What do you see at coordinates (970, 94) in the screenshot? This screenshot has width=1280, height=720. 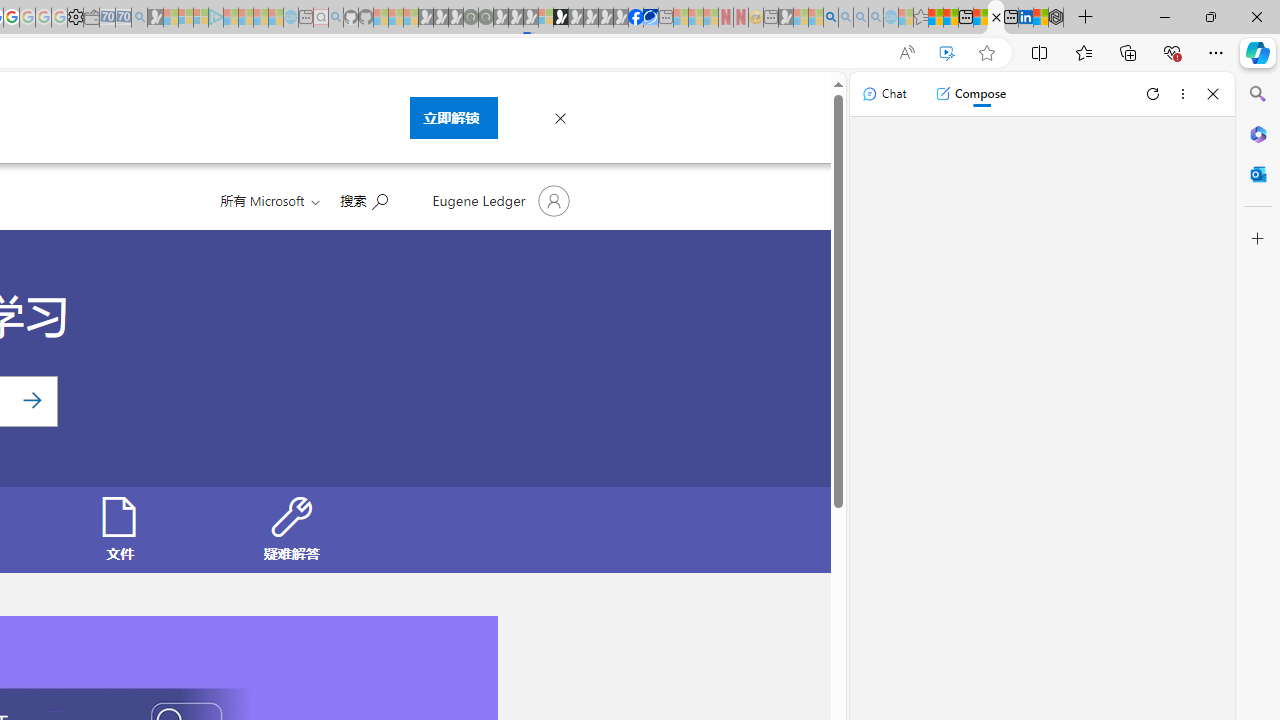 I see `Compose` at bounding box center [970, 94].